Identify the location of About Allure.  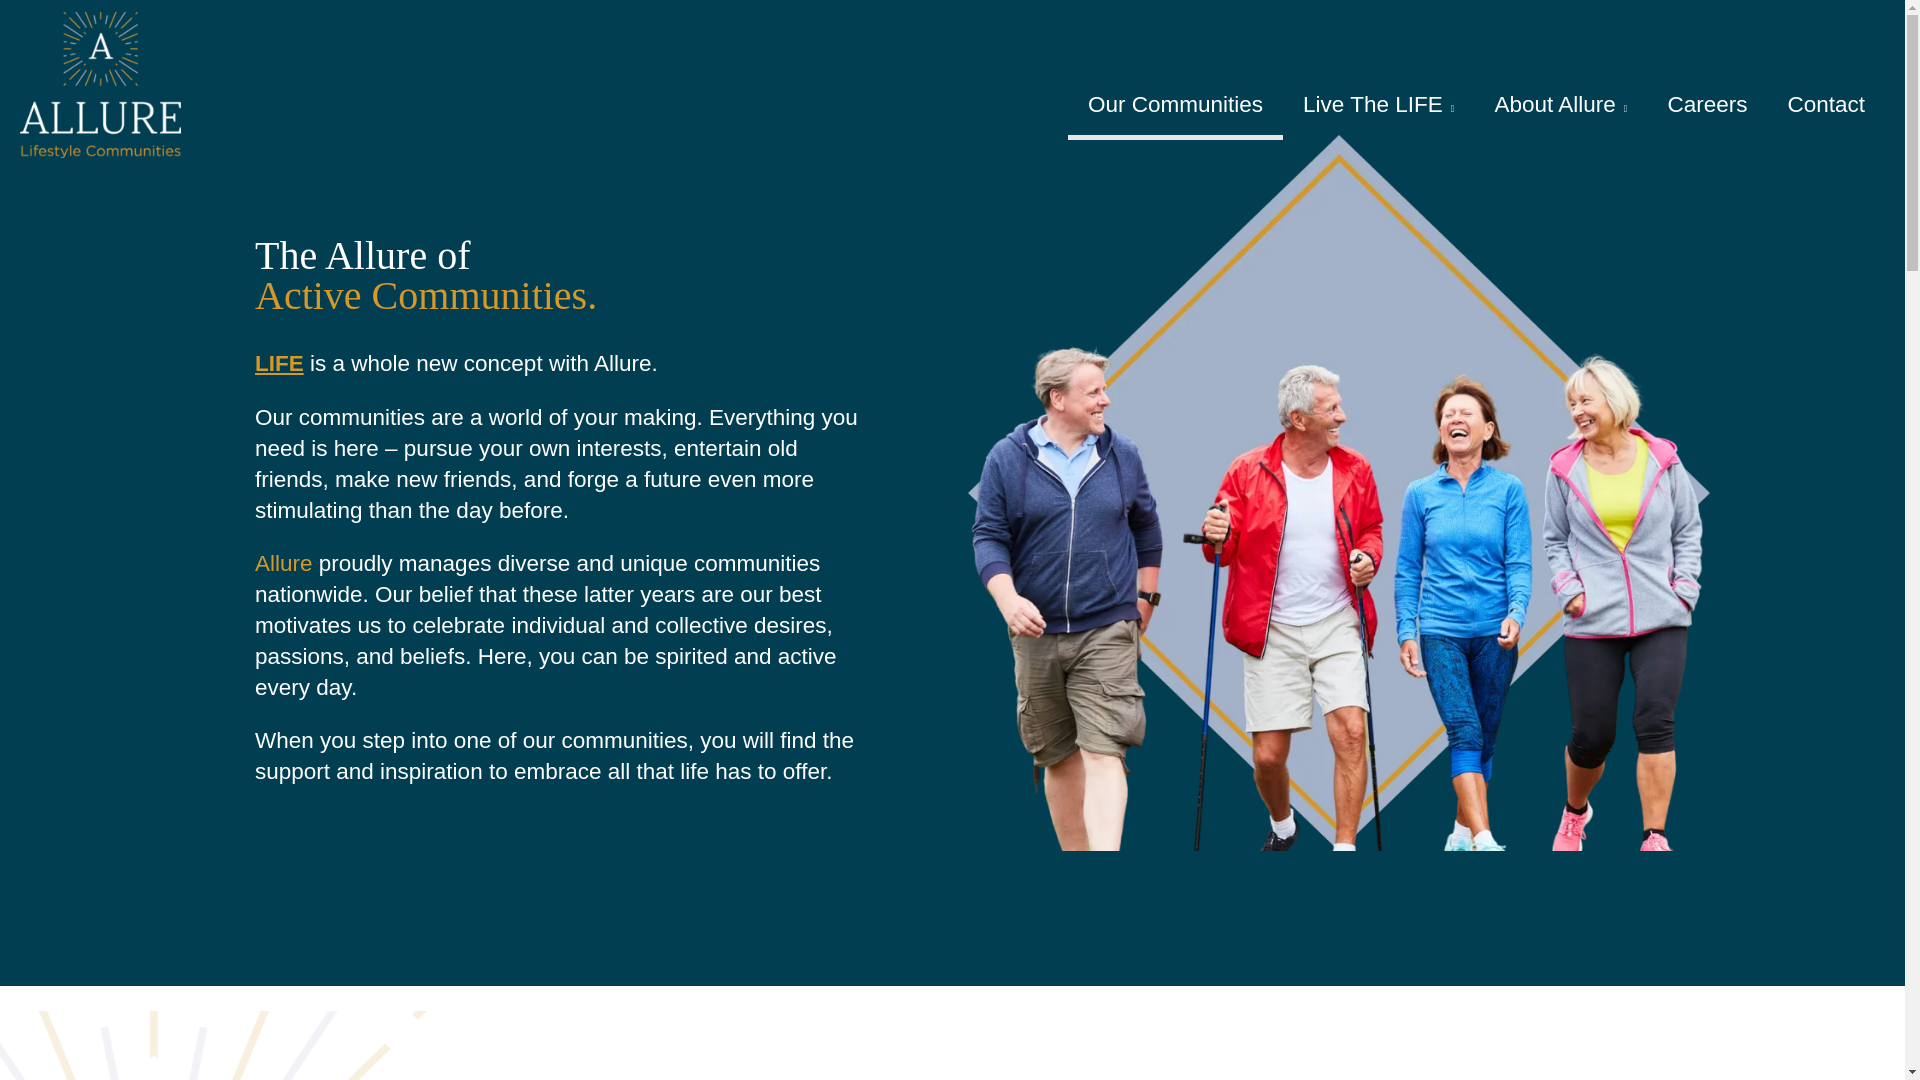
(1560, 105).